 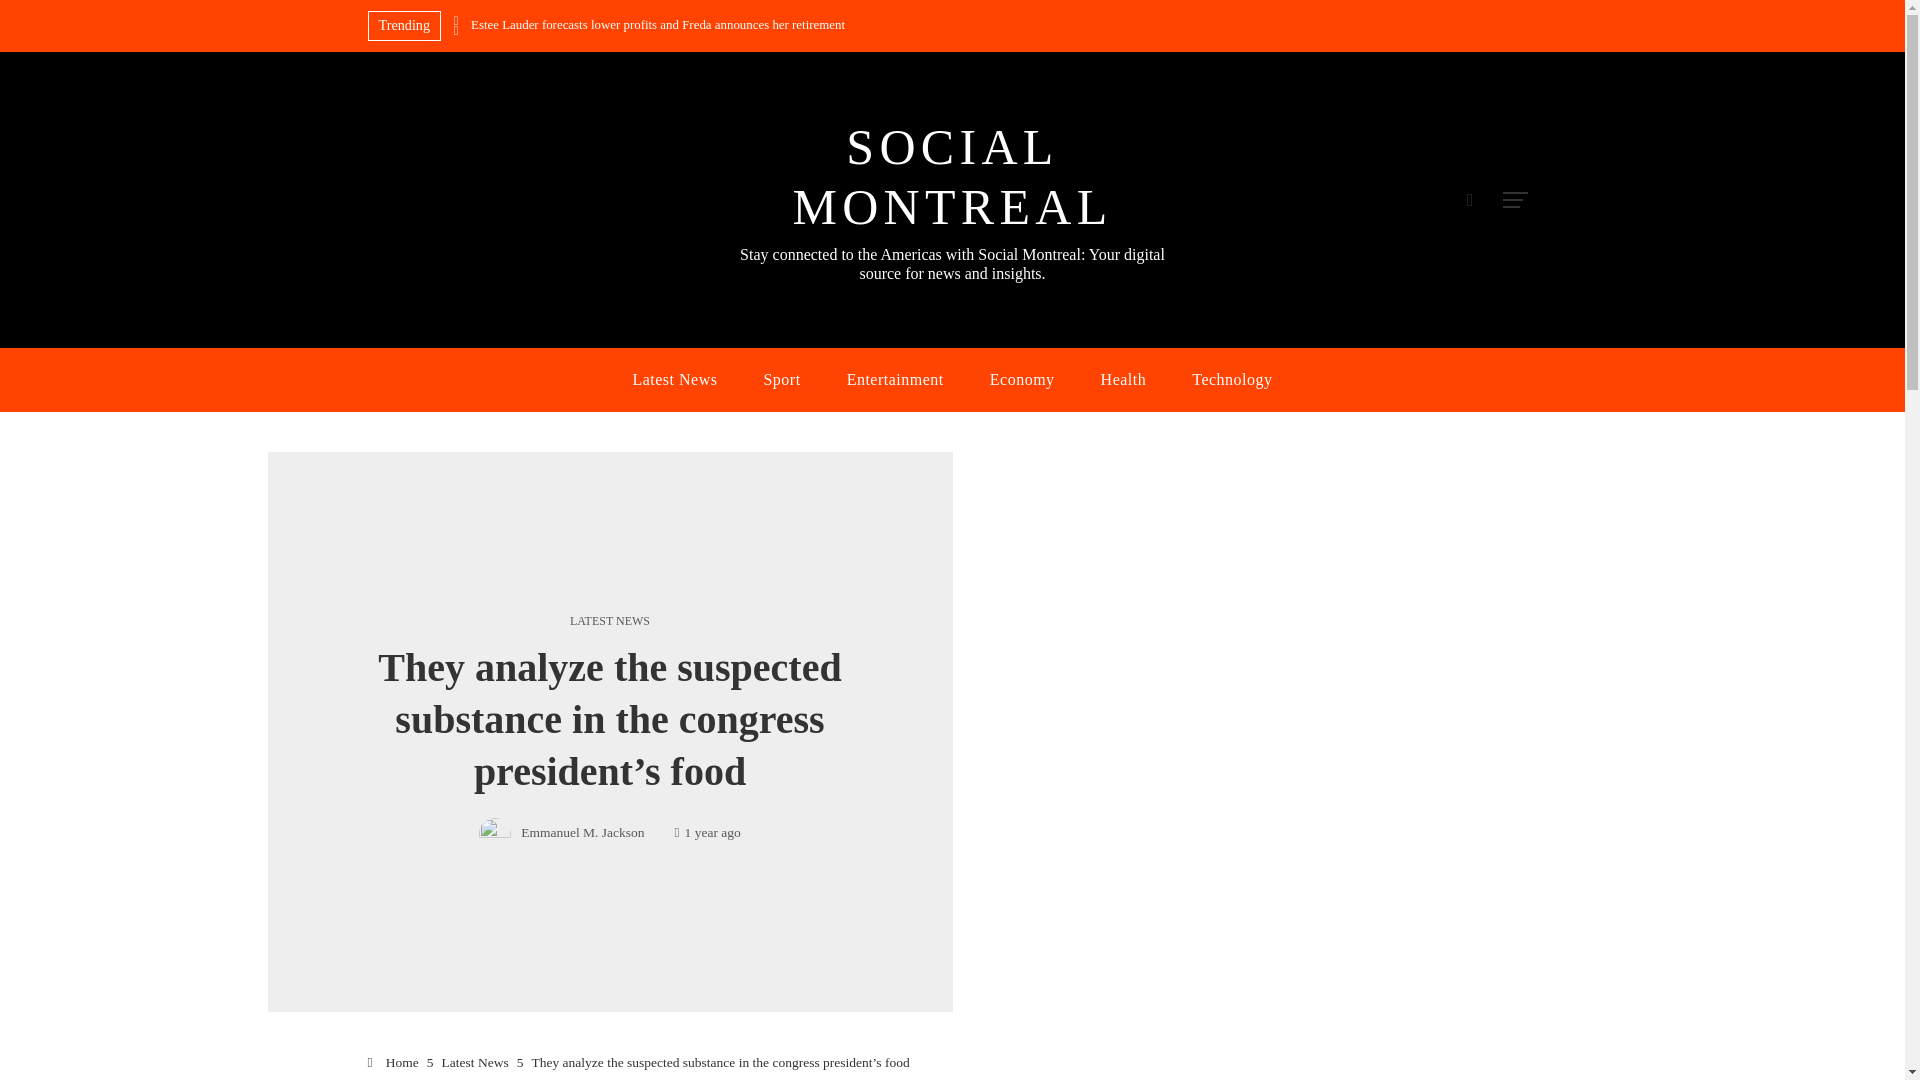 I want to click on Latest News, so click(x=474, y=1062).